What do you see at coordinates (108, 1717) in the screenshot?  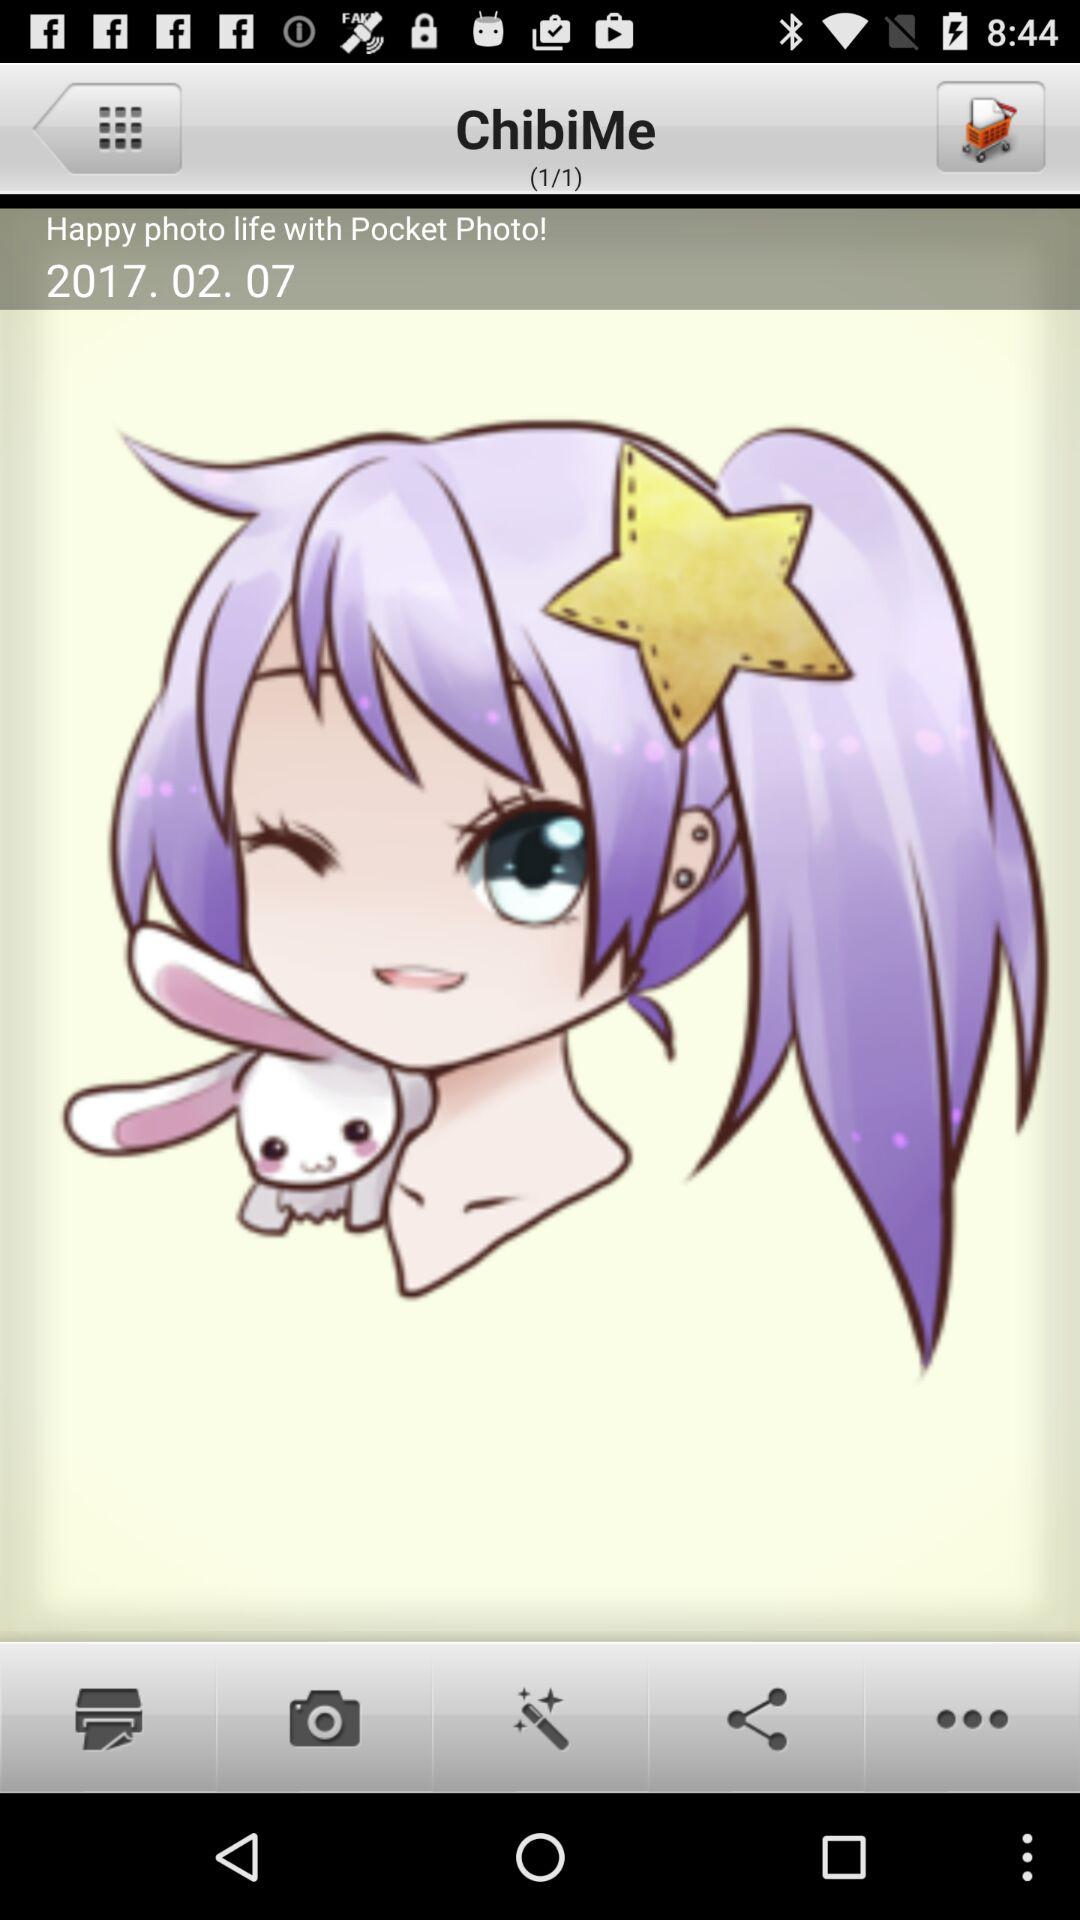 I see `print image` at bounding box center [108, 1717].